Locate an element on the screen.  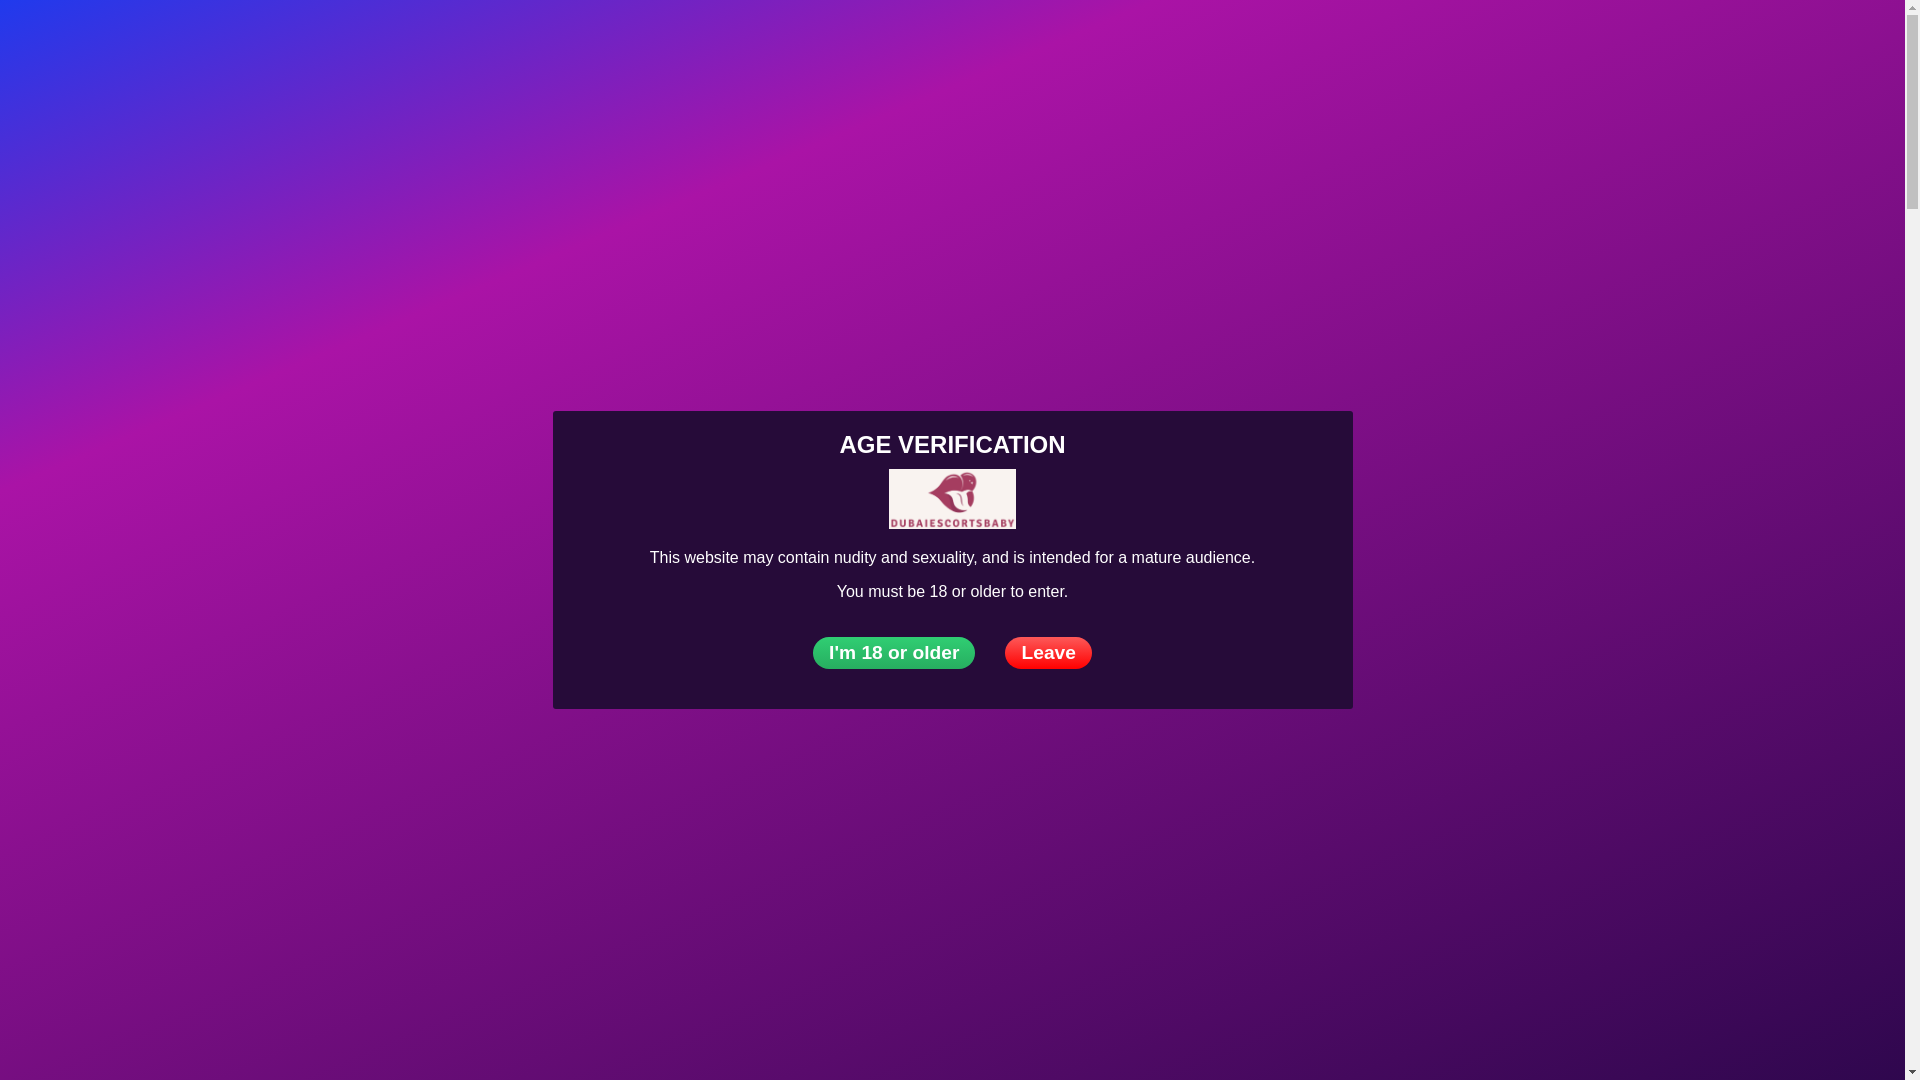
Escorts on Tour is located at coordinates (484, 44).